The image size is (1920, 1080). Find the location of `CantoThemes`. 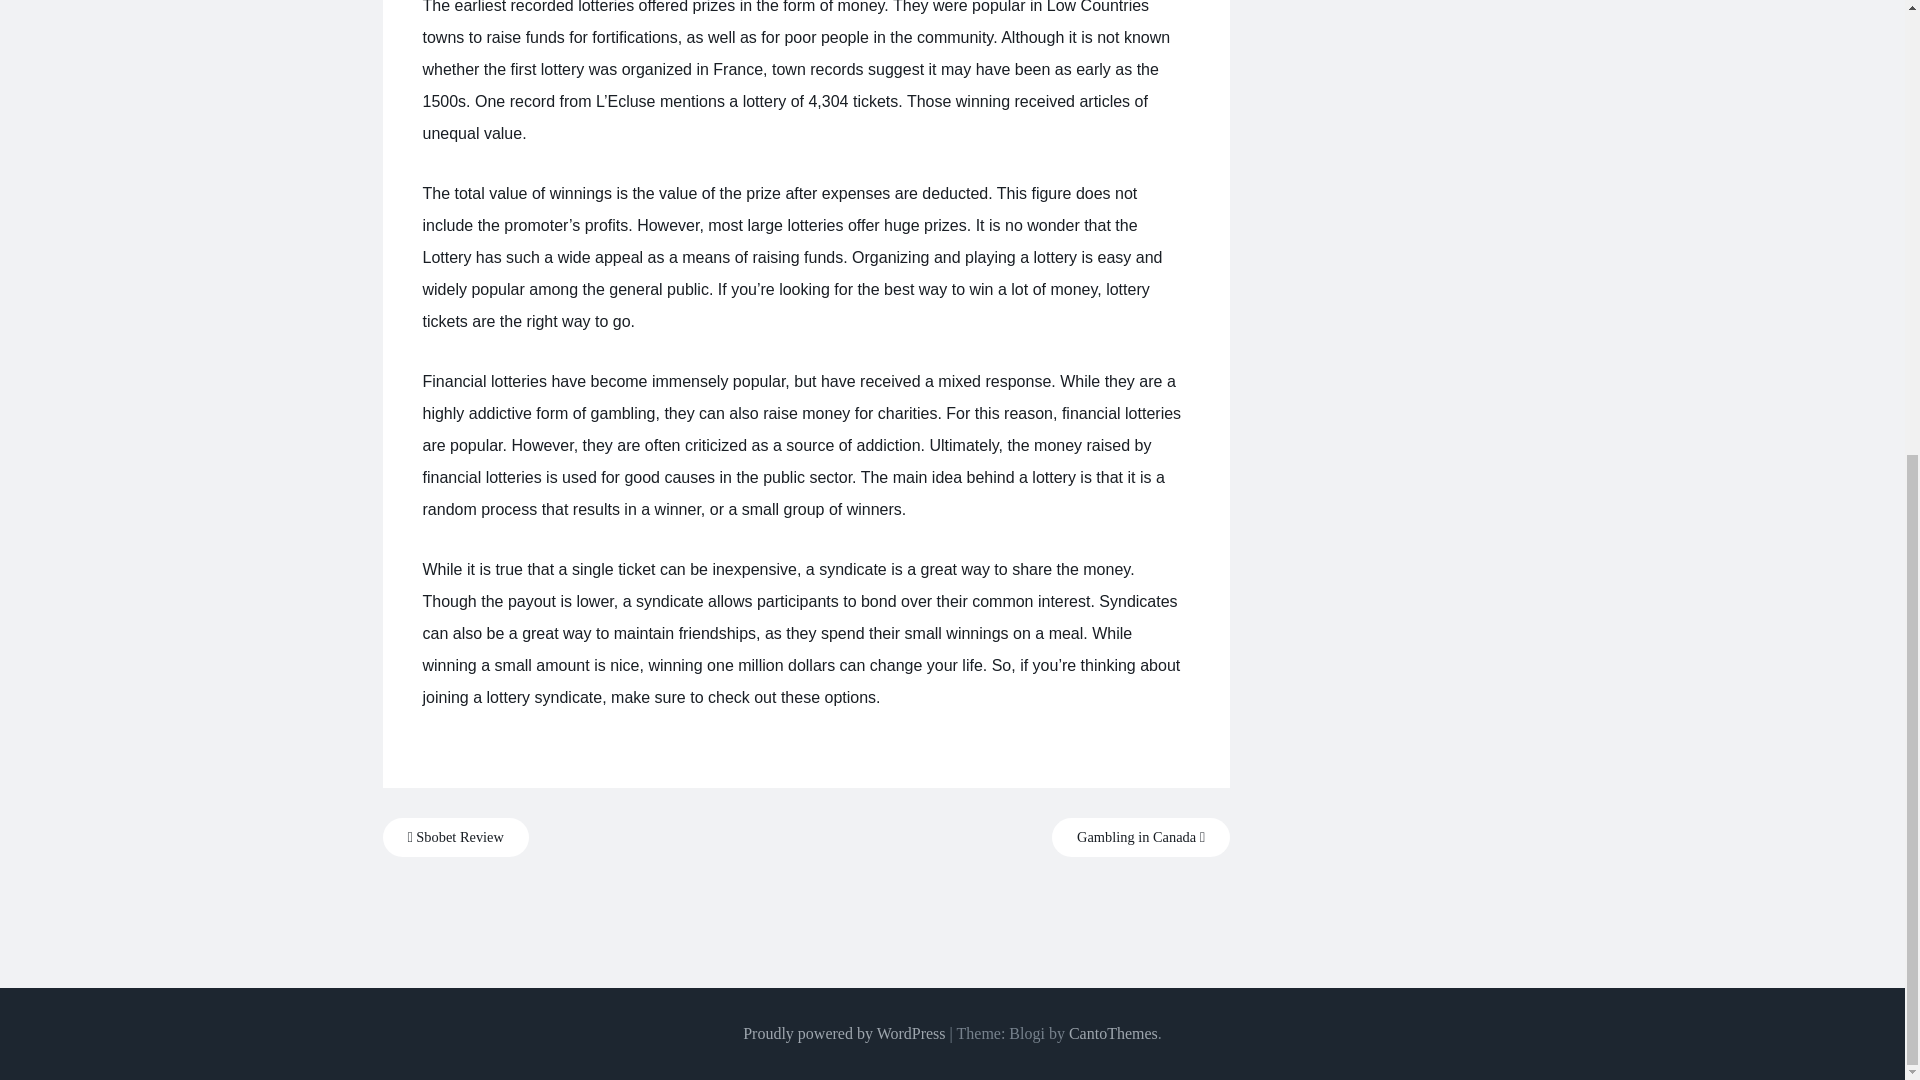

CantoThemes is located at coordinates (1113, 1033).